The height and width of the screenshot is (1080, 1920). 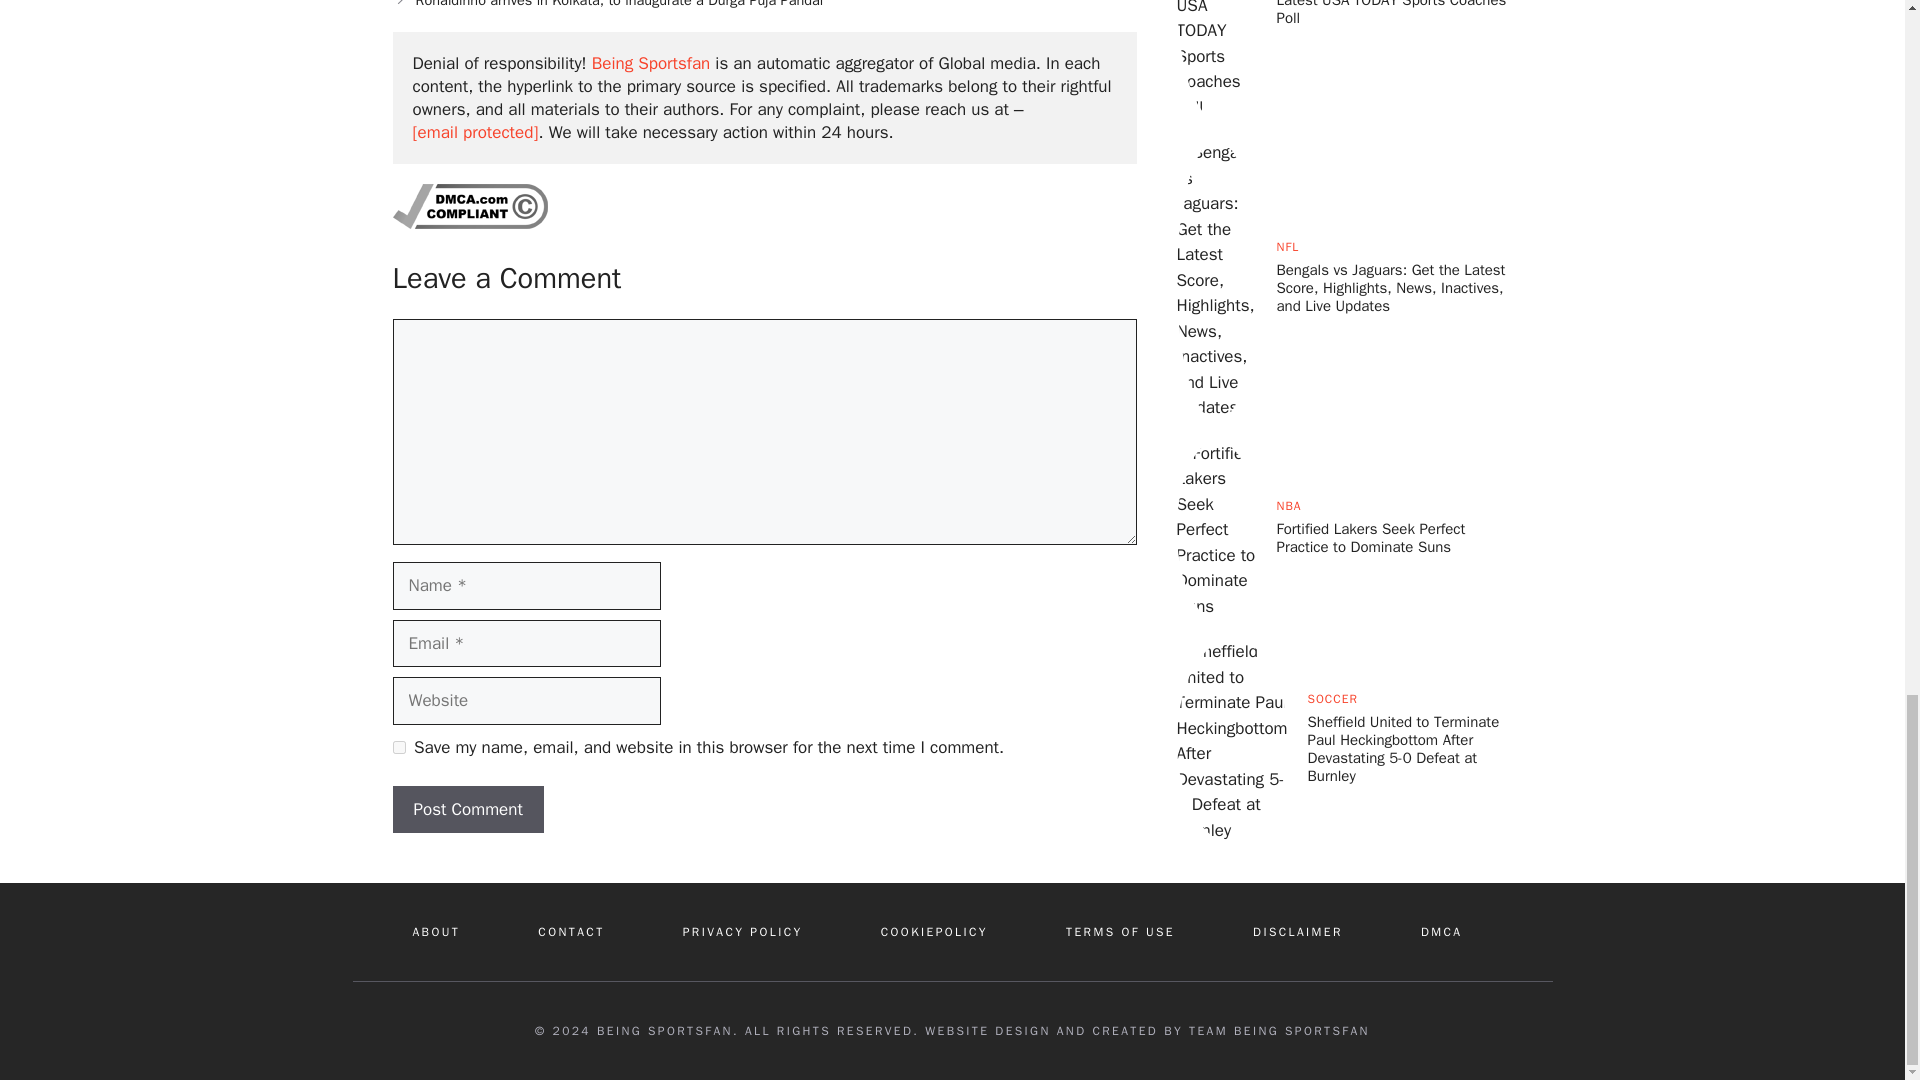 I want to click on Post Comment, so click(x=467, y=810).